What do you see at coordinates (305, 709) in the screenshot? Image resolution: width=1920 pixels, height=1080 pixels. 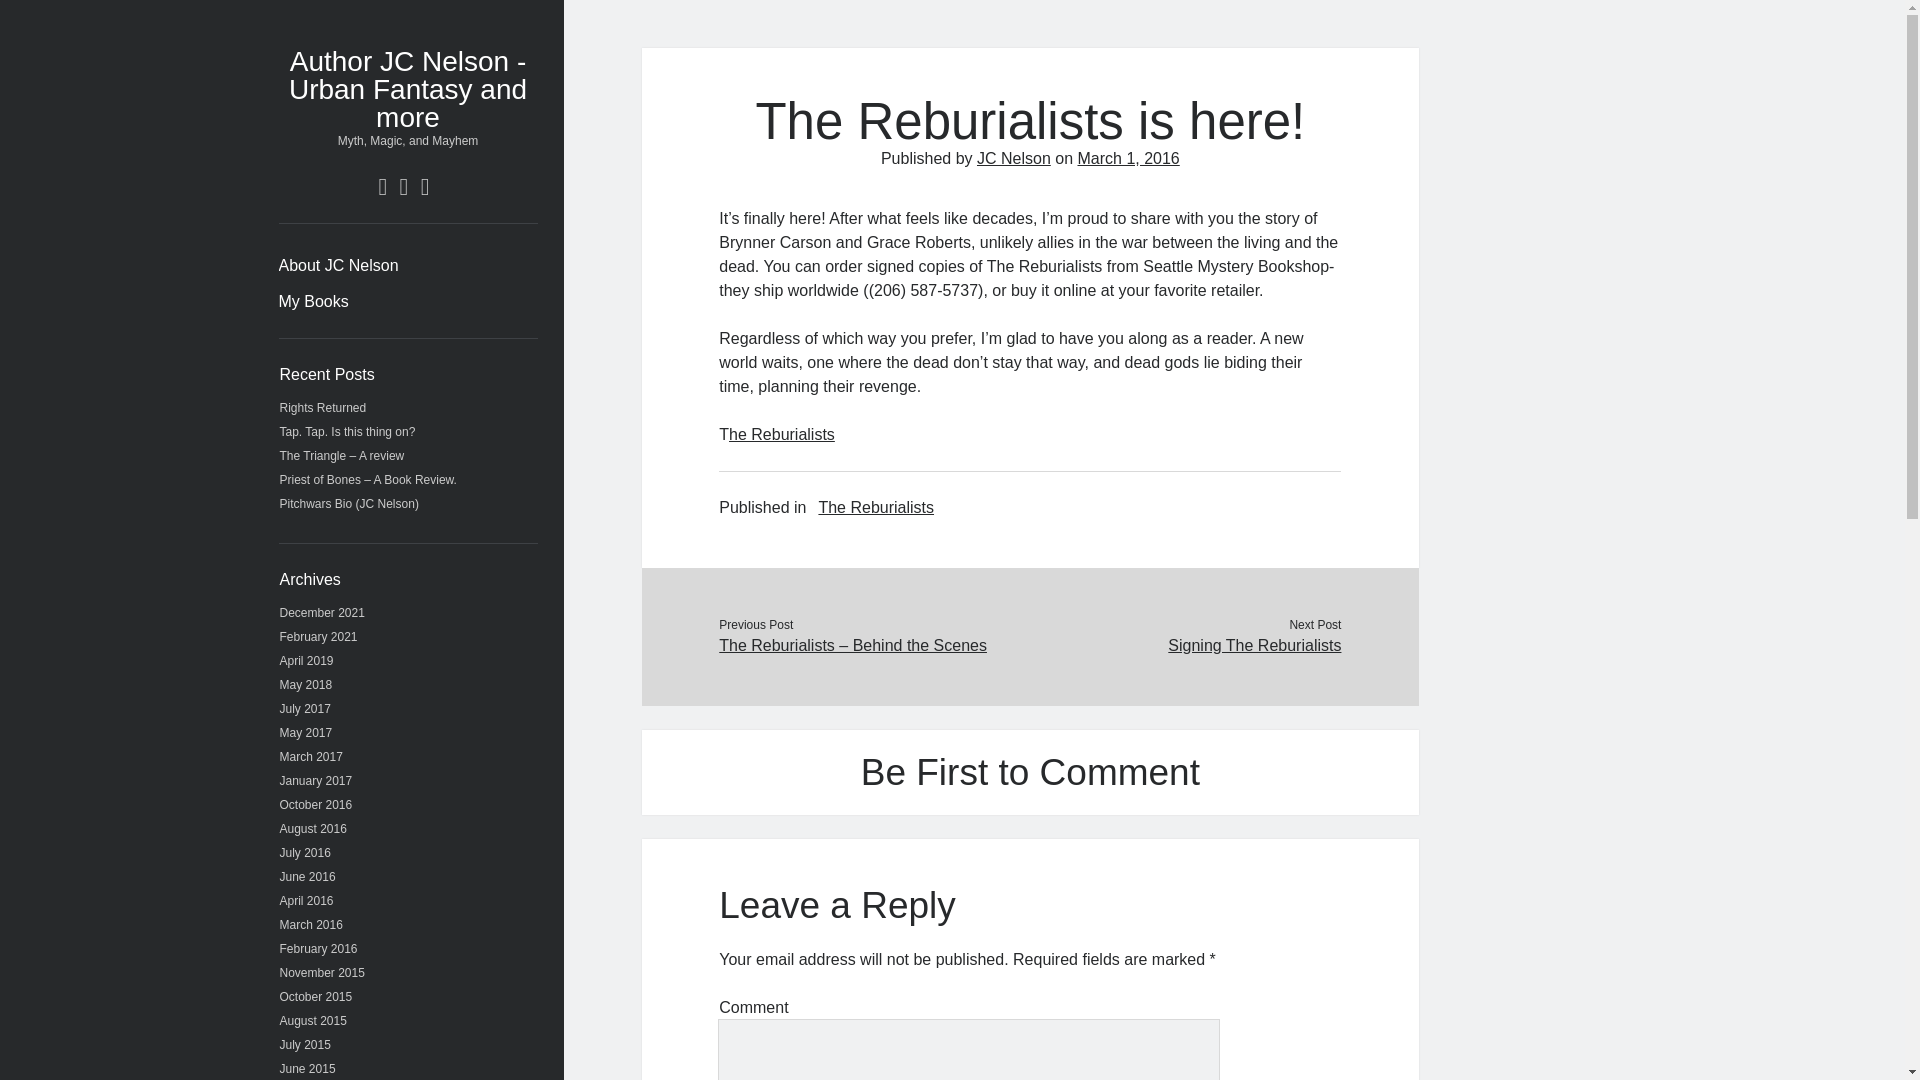 I see `July 2017` at bounding box center [305, 709].